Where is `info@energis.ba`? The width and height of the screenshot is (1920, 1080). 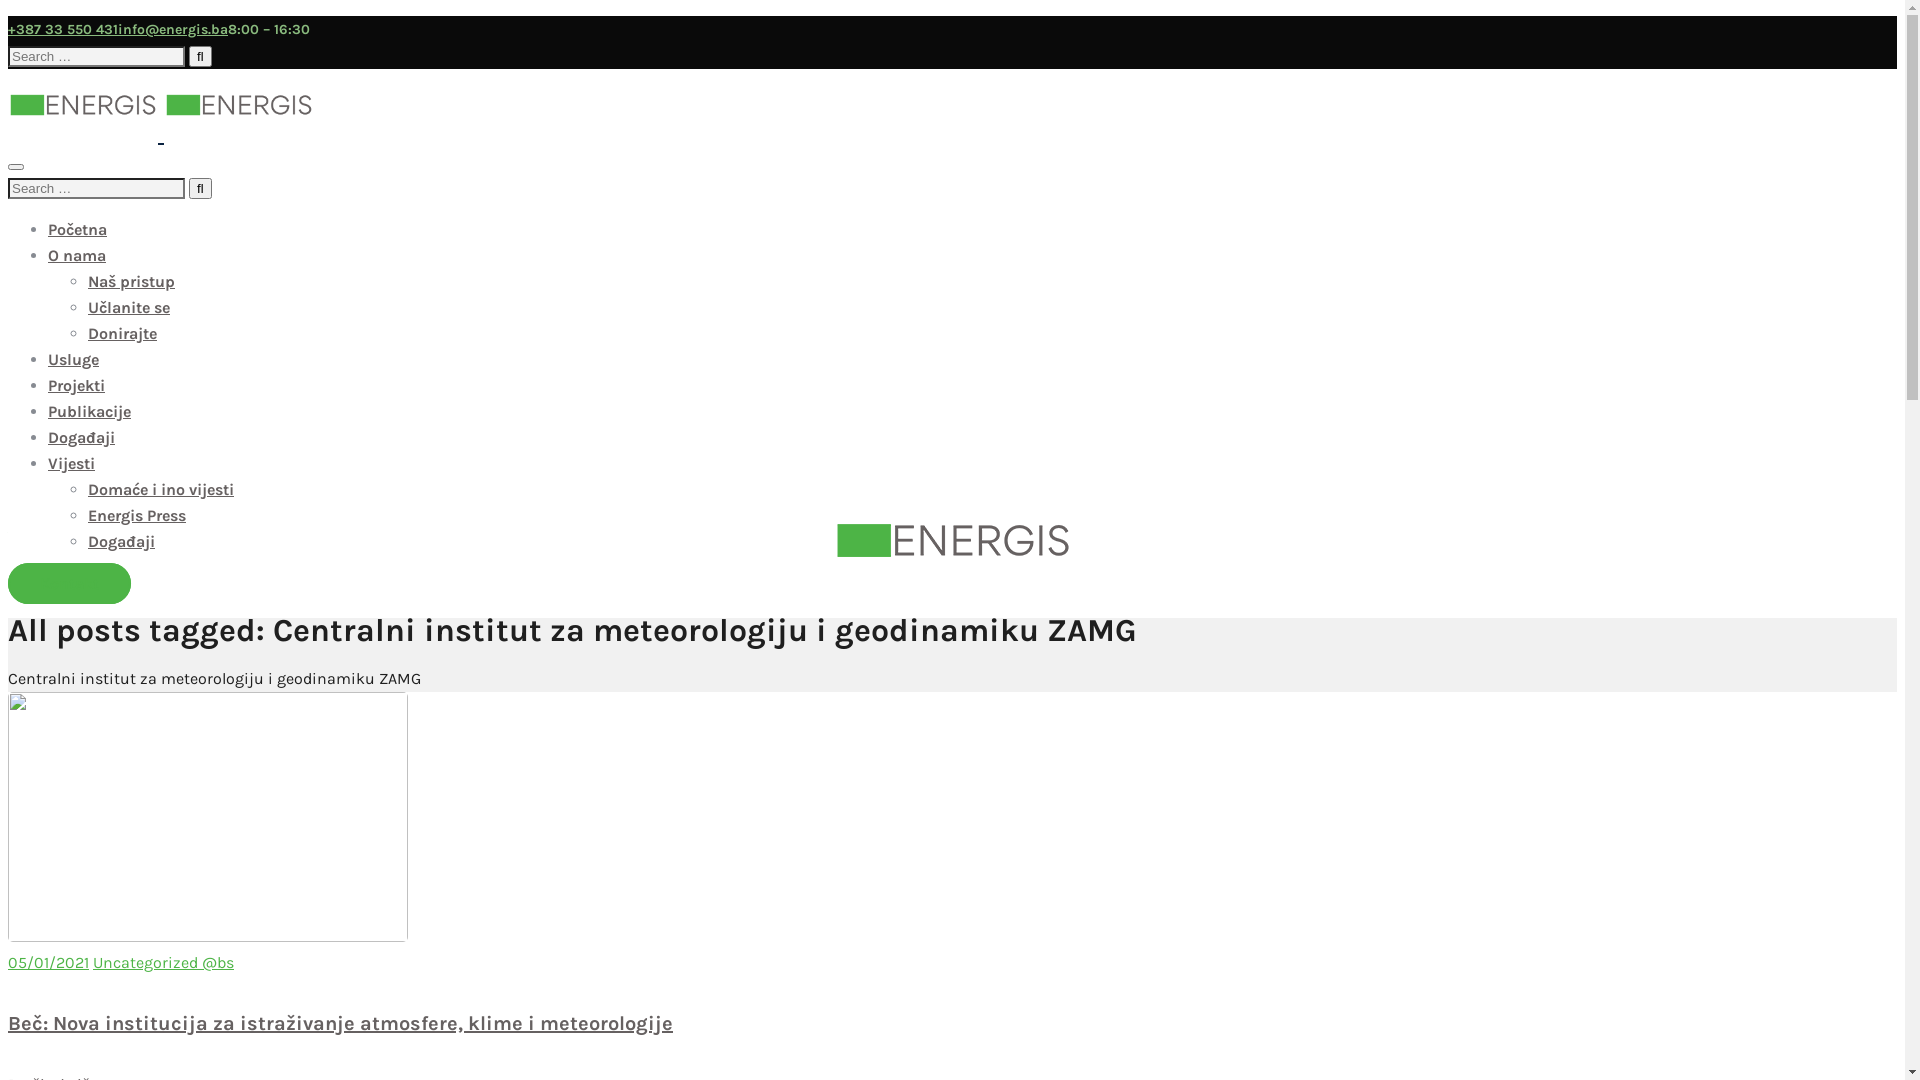
info@energis.ba is located at coordinates (173, 30).